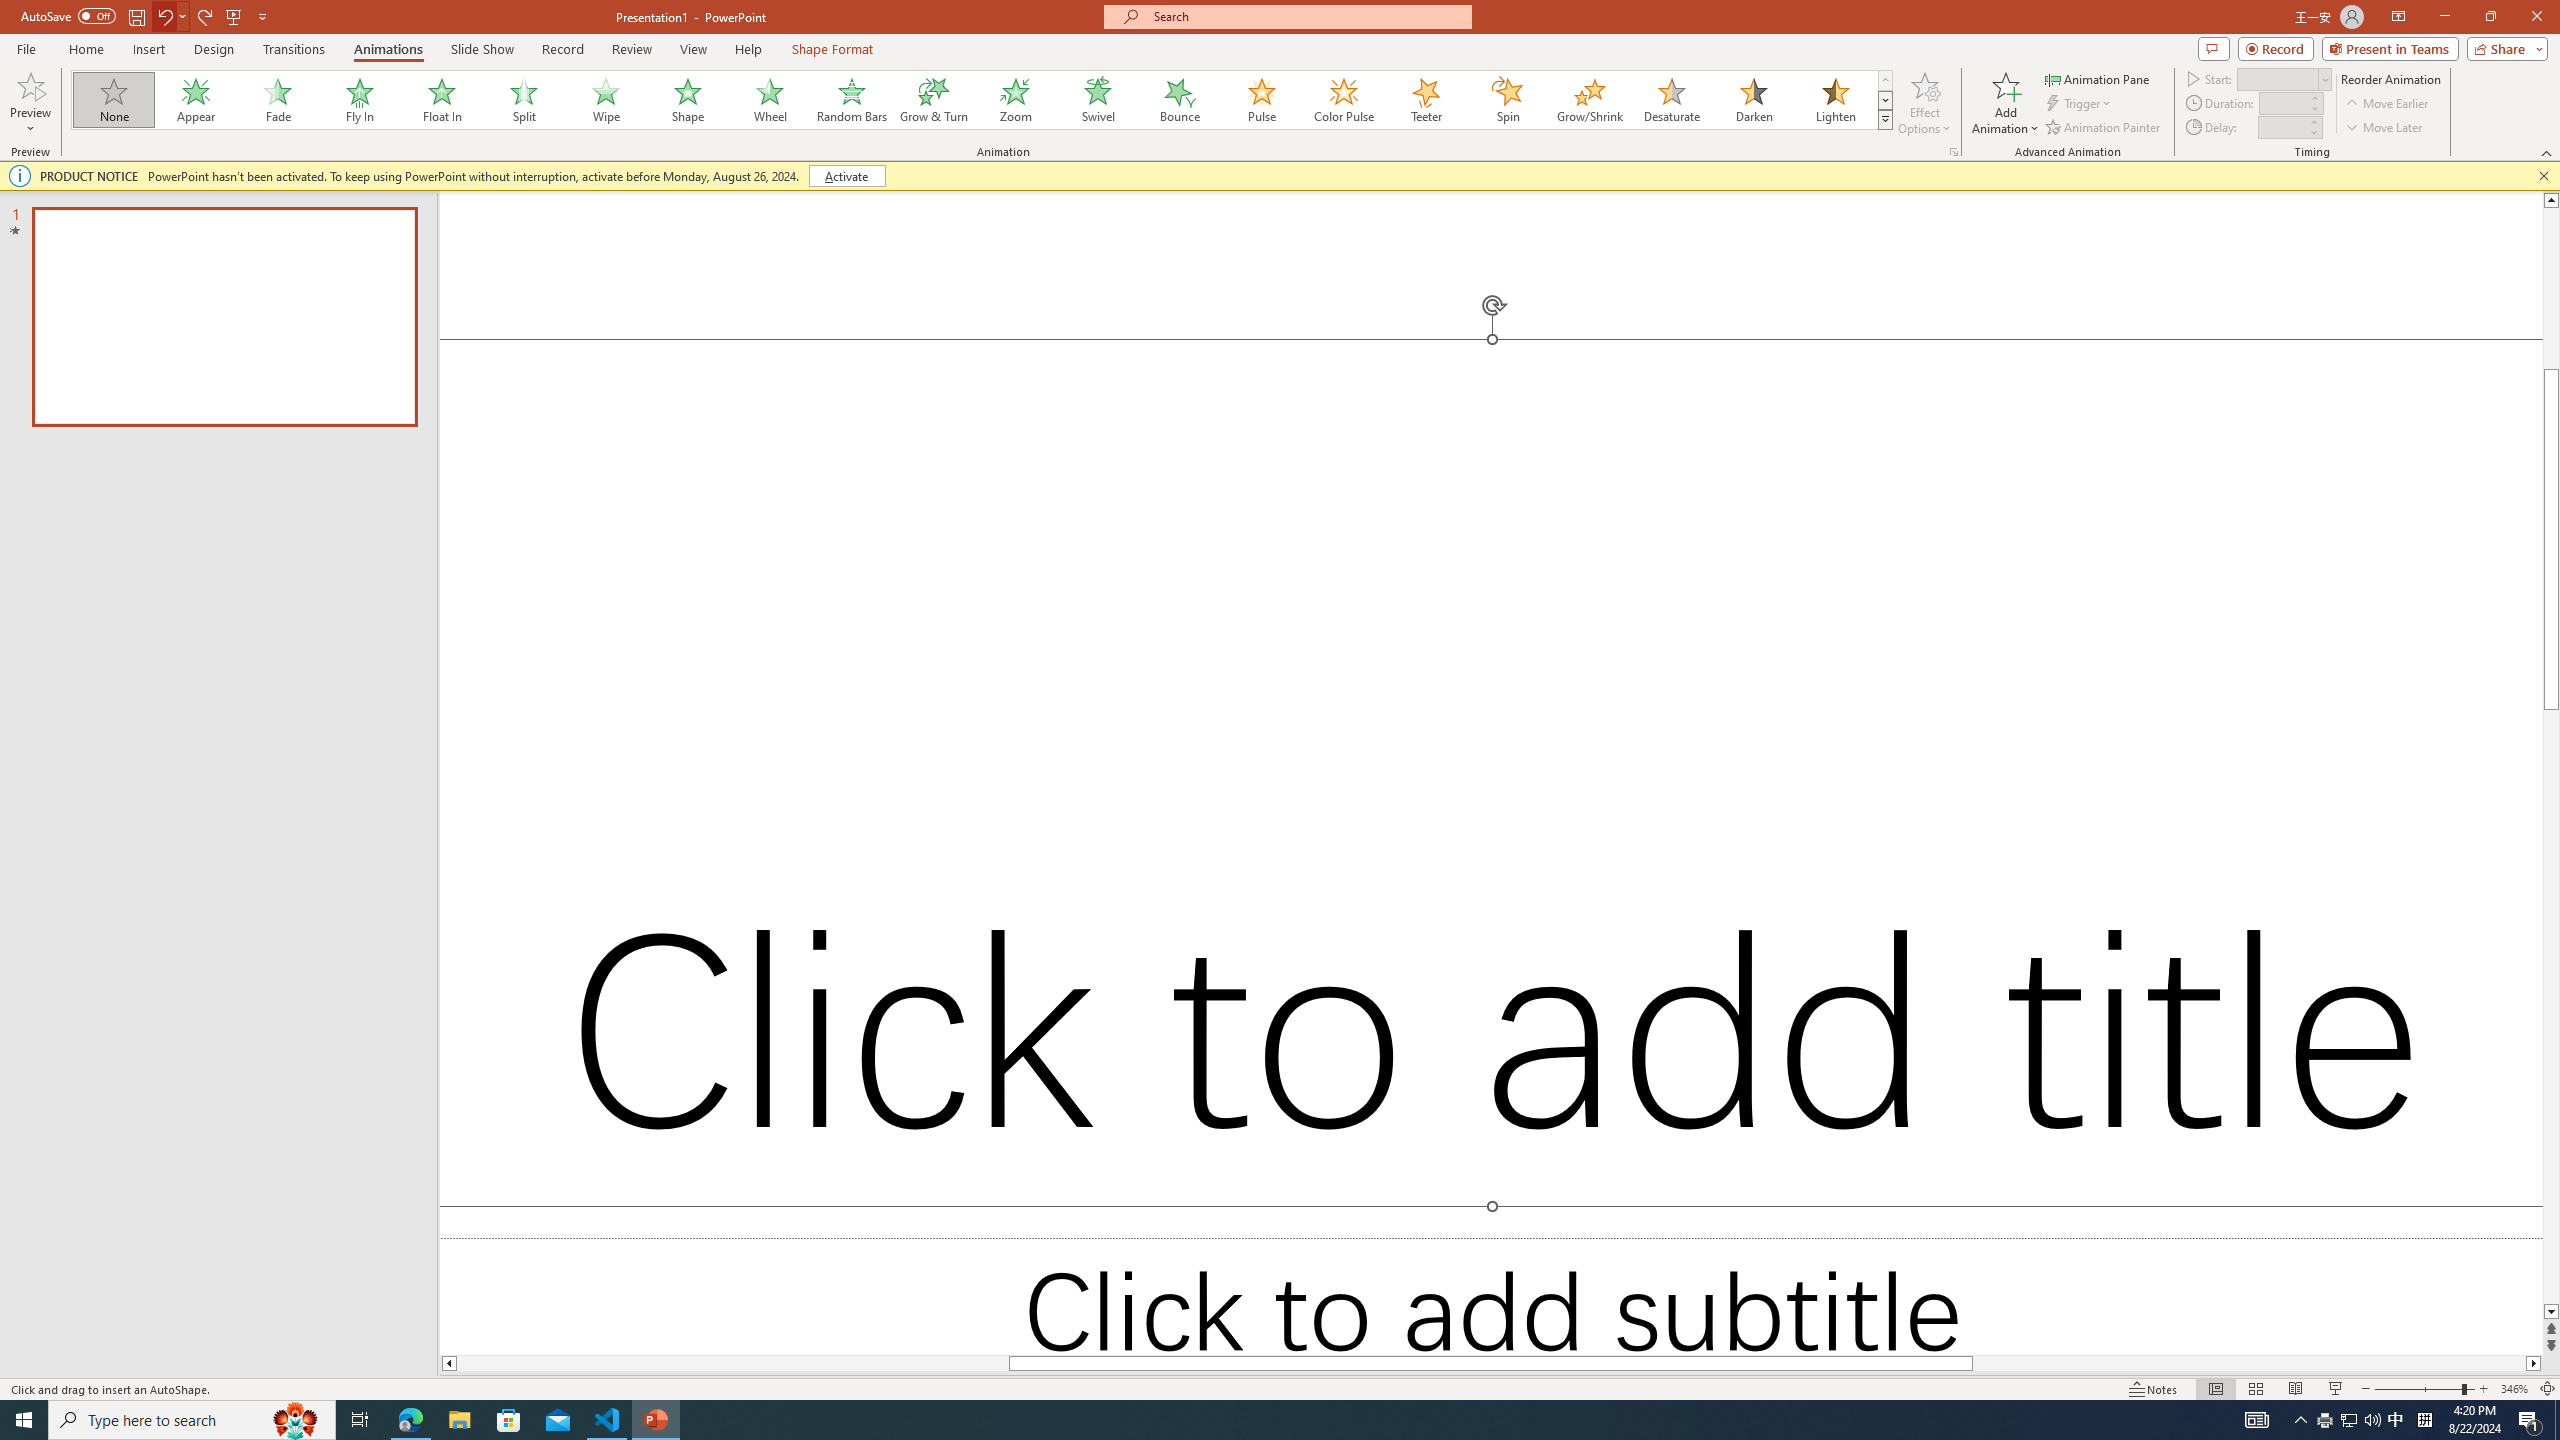 Image resolution: width=2560 pixels, height=1440 pixels. I want to click on Bounce, so click(1180, 100).